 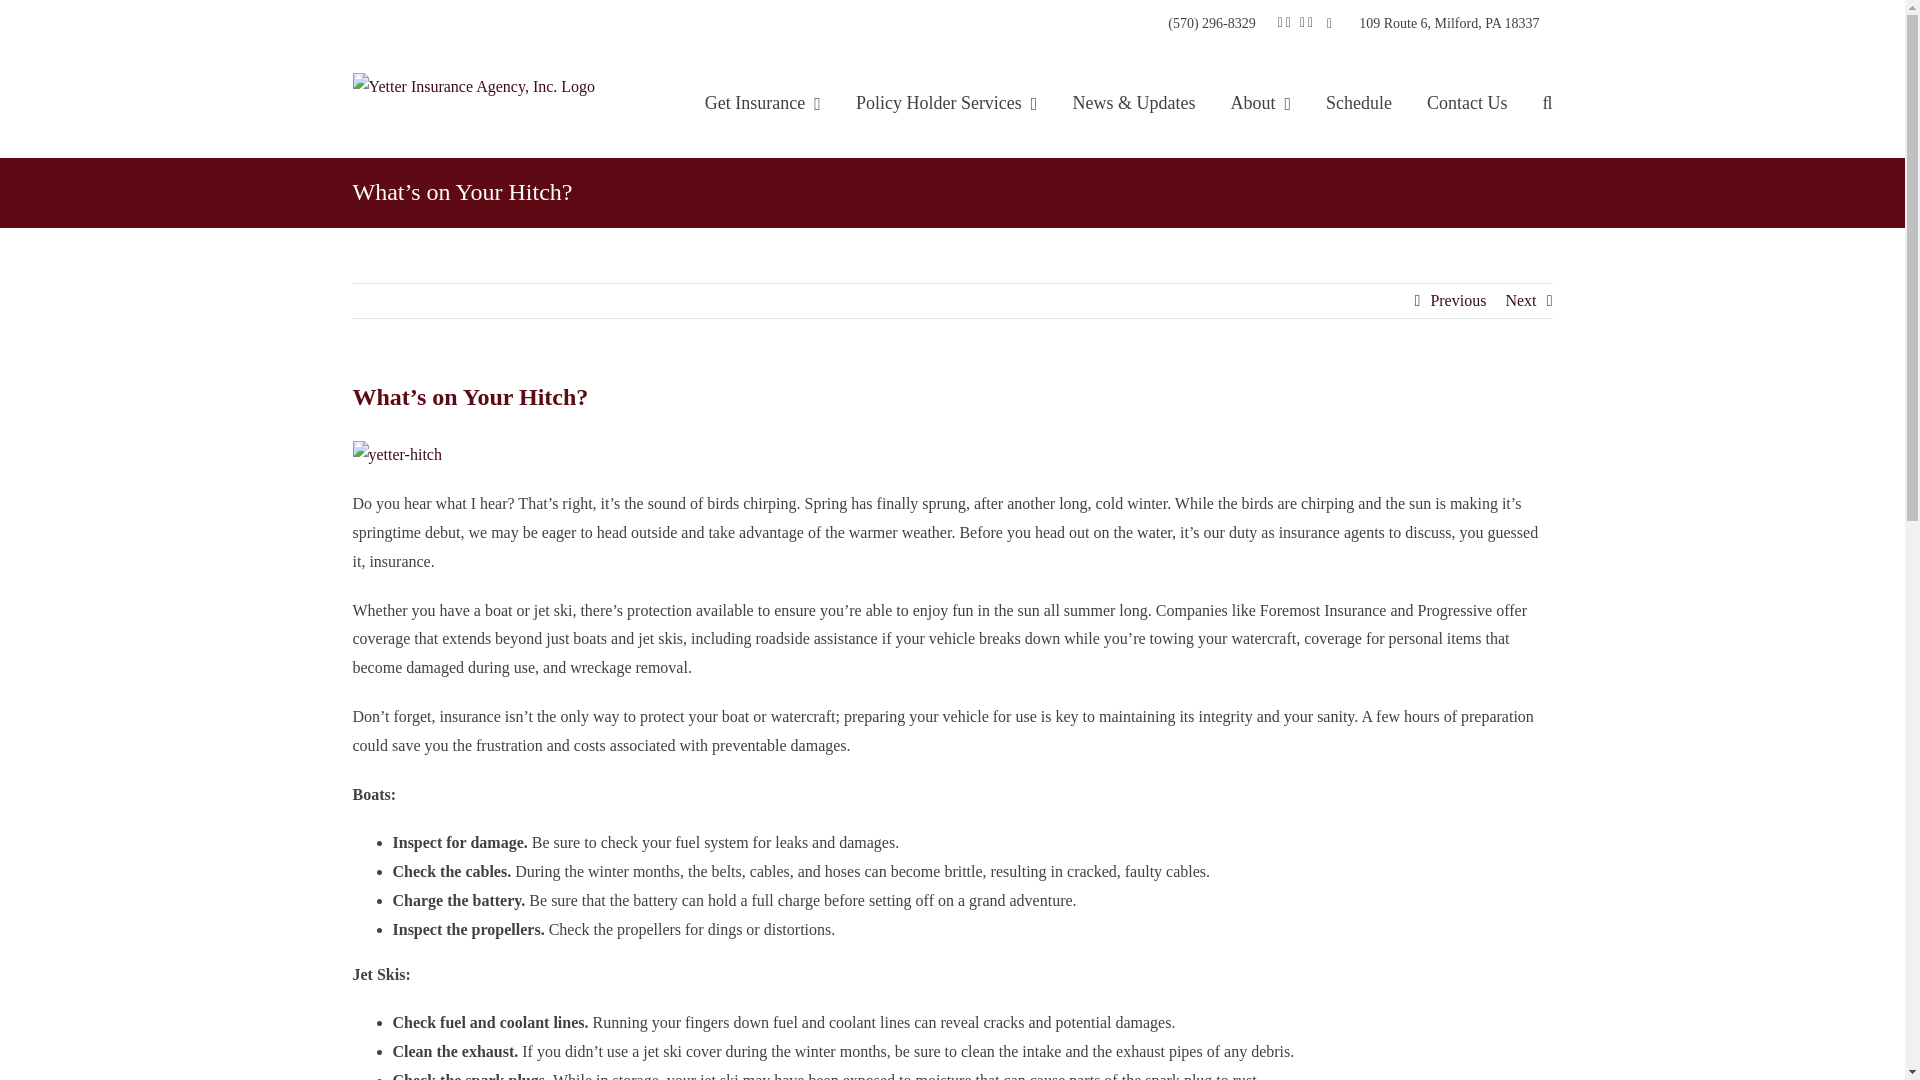 I want to click on Get Insurance, so click(x=762, y=102).